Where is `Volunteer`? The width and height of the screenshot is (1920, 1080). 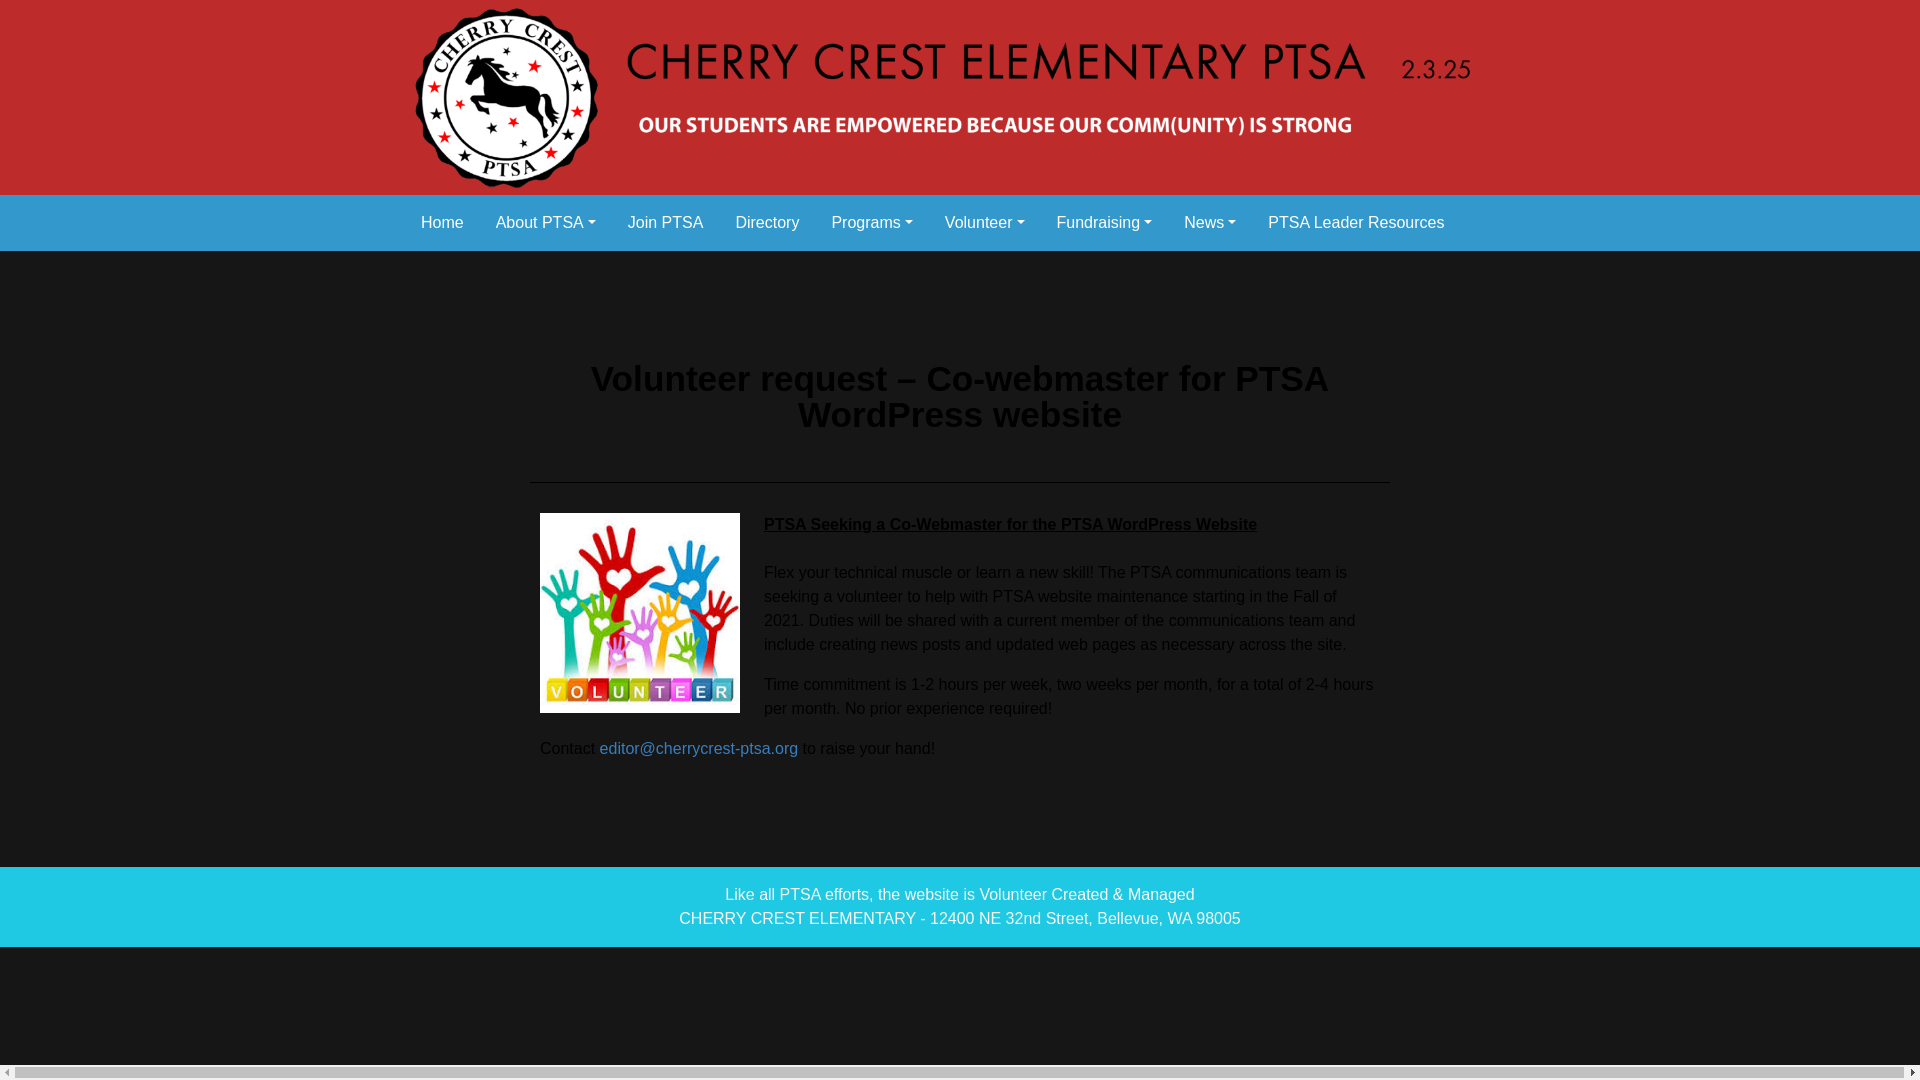
Volunteer is located at coordinates (984, 222).